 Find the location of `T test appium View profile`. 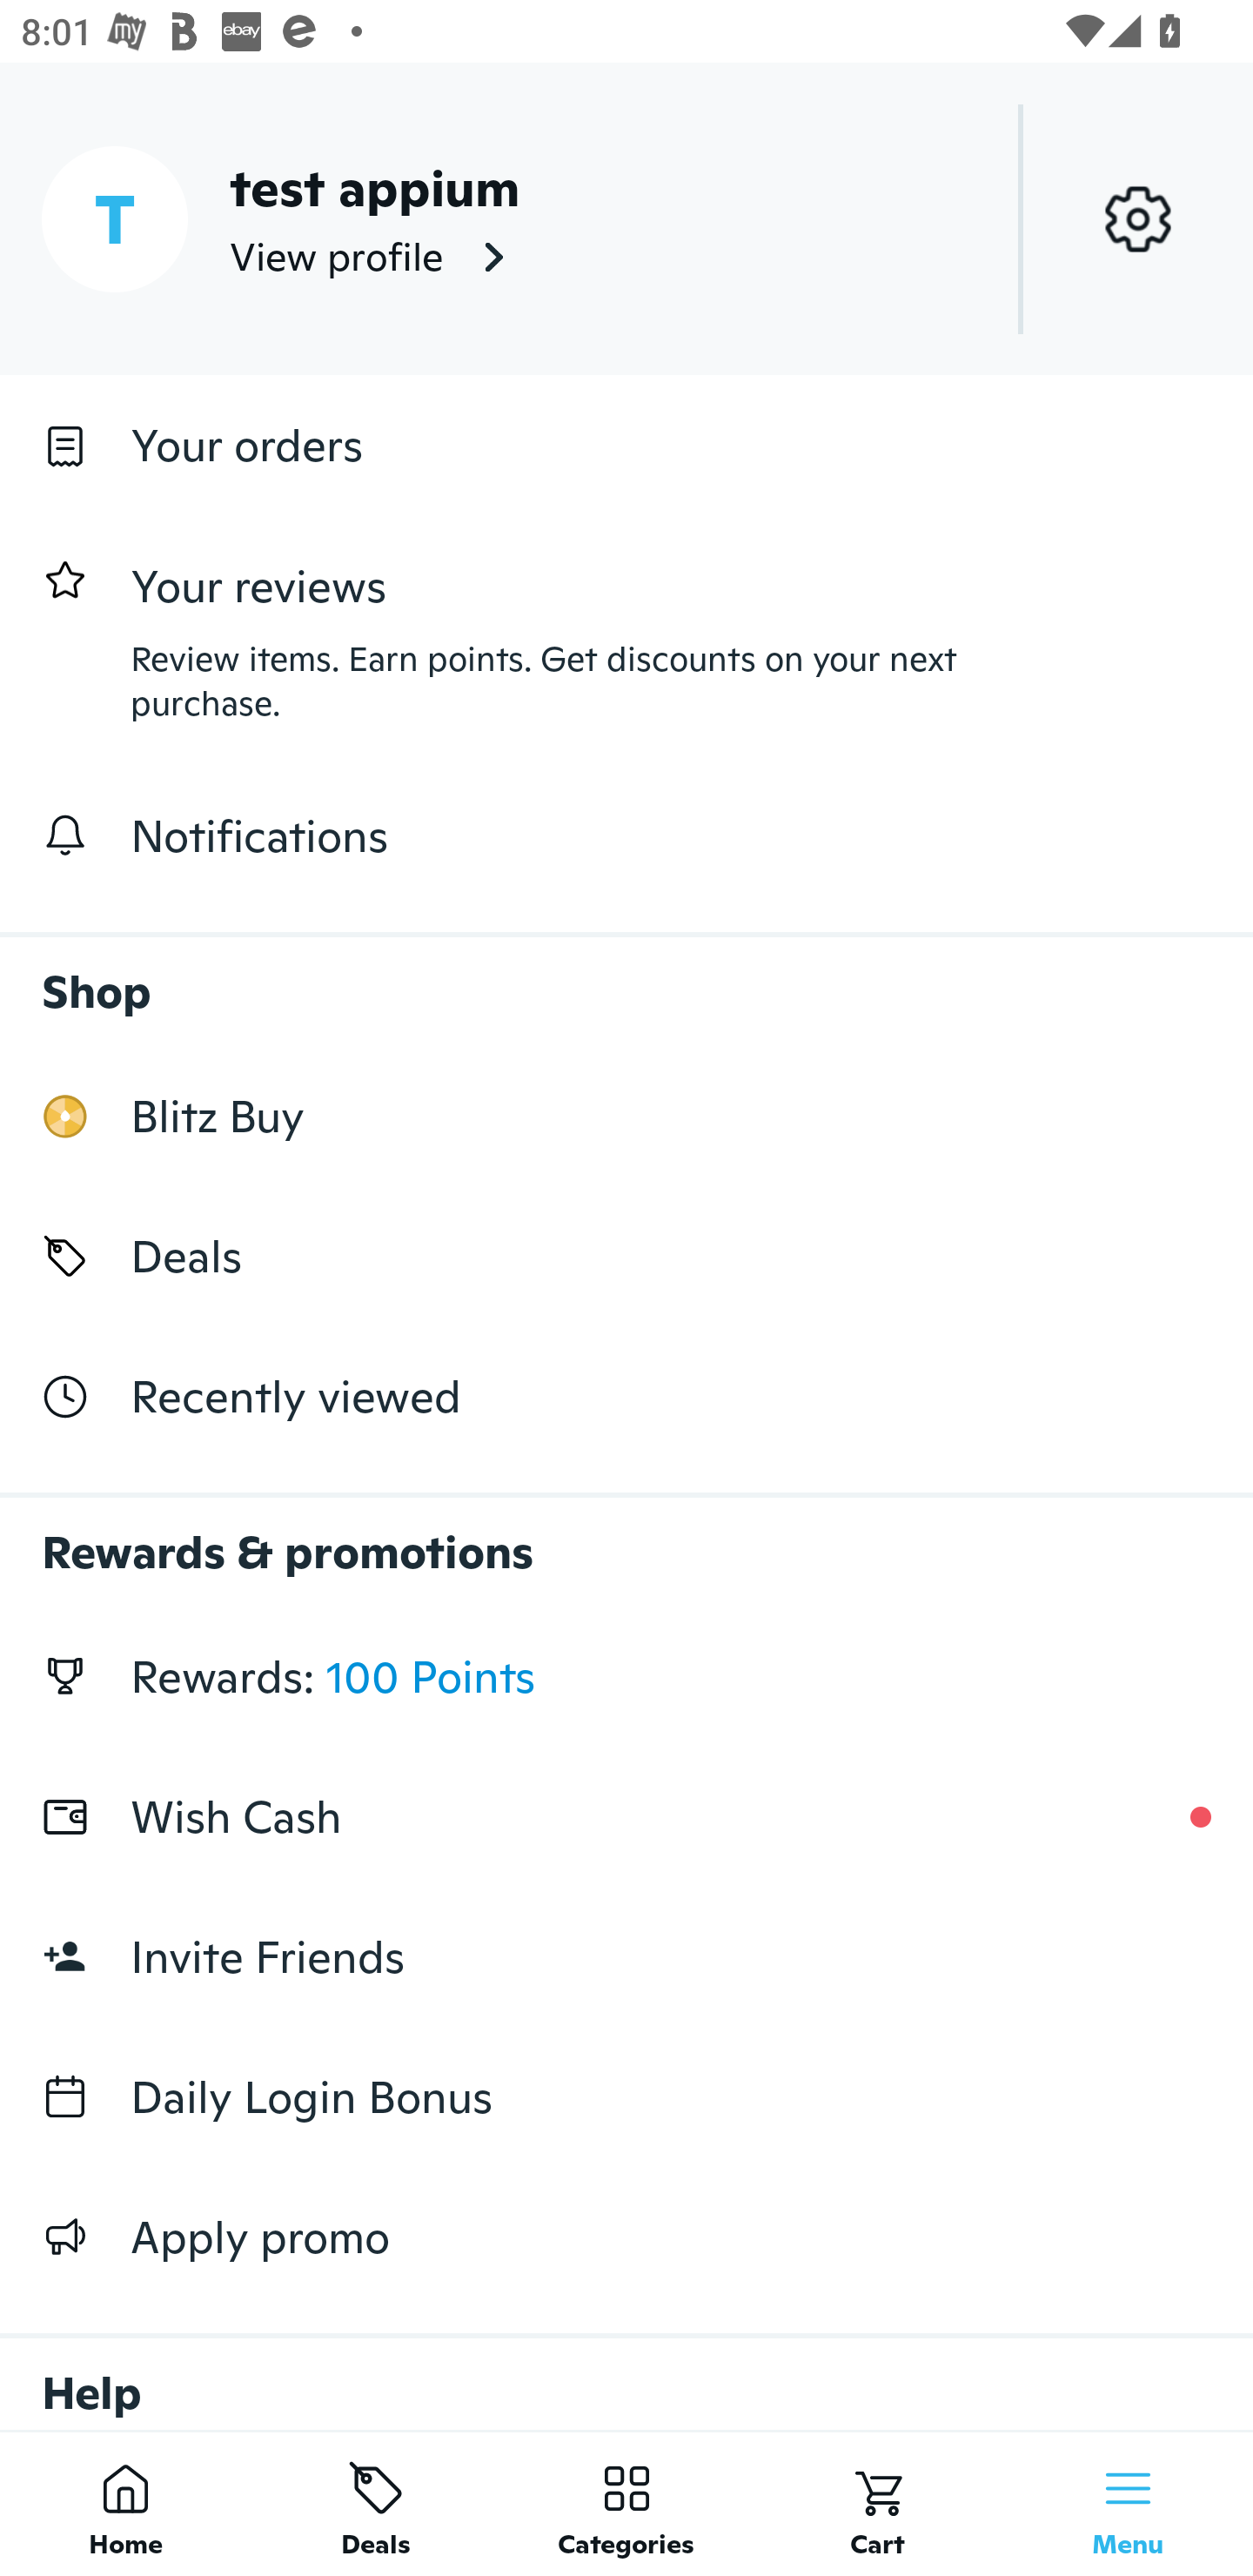

T test appium View profile is located at coordinates (626, 219).